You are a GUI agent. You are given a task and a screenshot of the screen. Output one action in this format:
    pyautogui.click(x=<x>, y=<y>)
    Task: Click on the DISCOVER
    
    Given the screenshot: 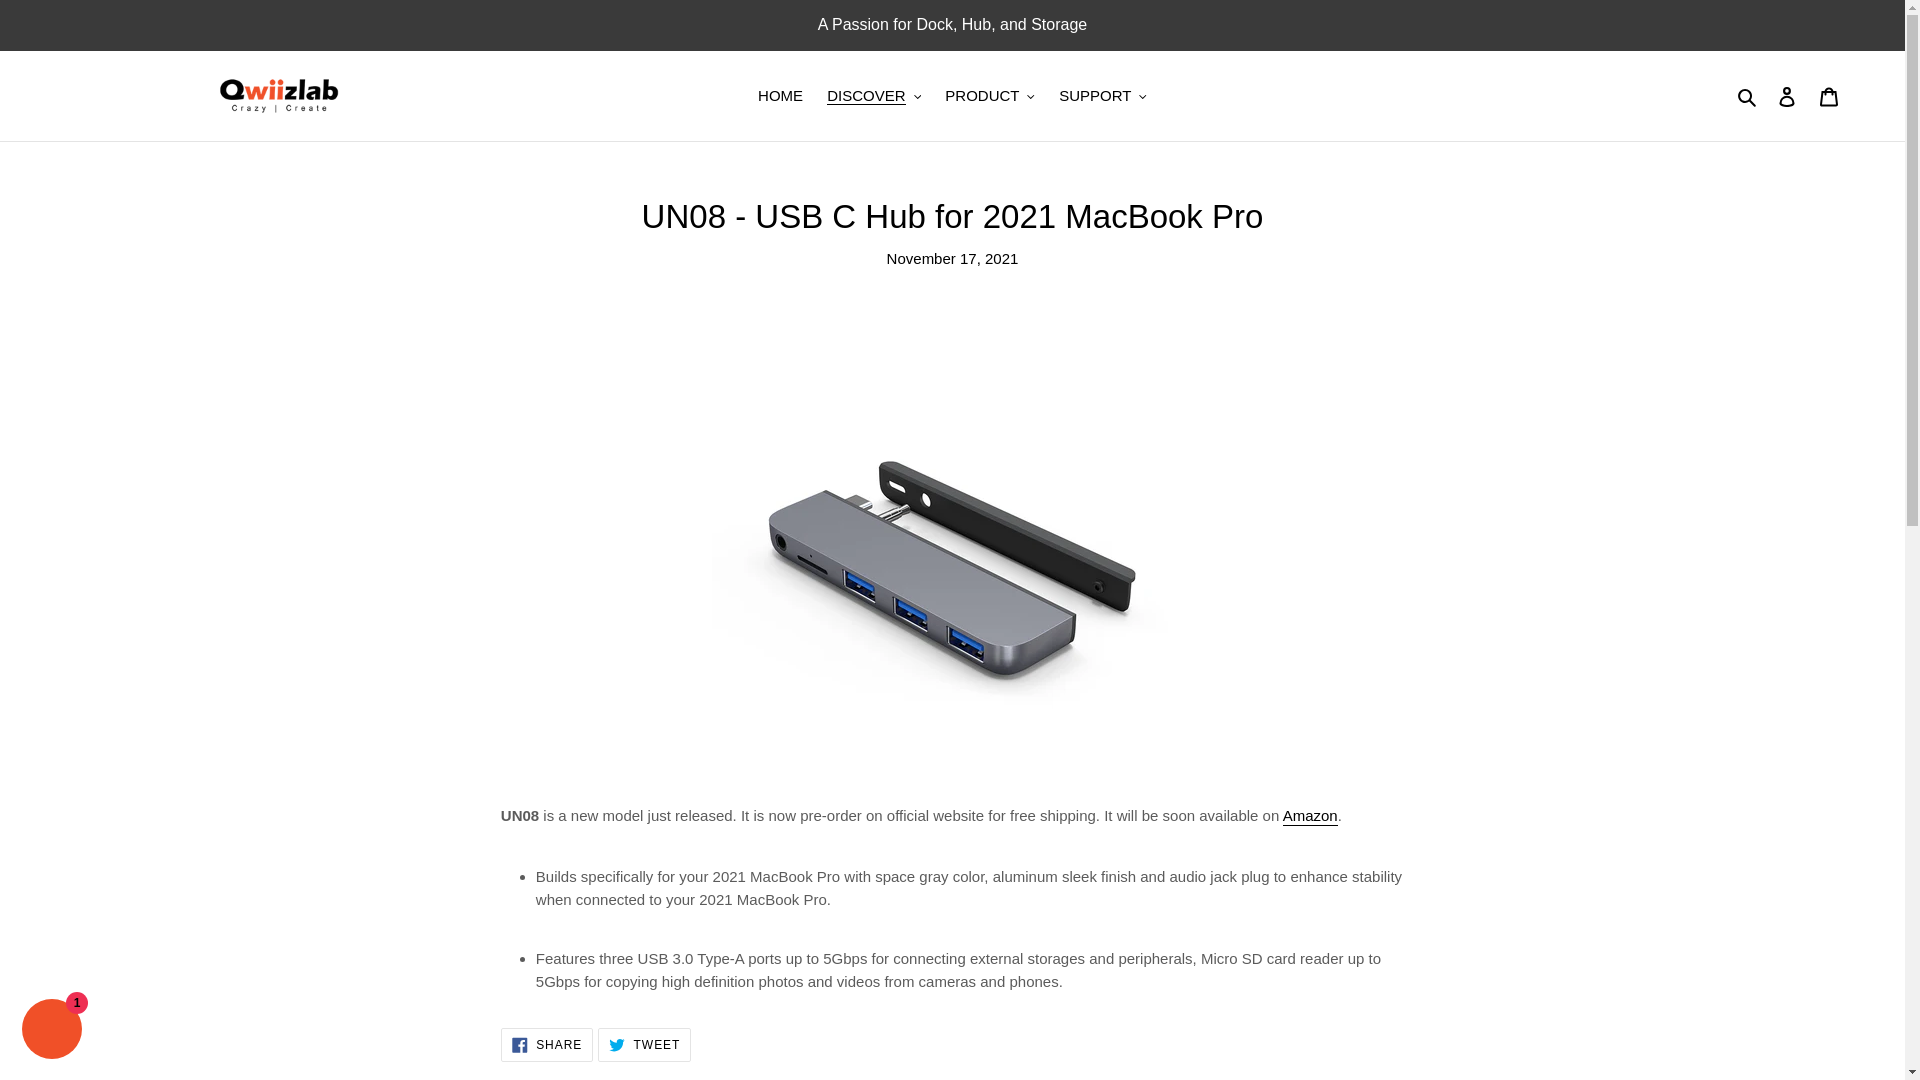 What is the action you would take?
    pyautogui.click(x=874, y=96)
    